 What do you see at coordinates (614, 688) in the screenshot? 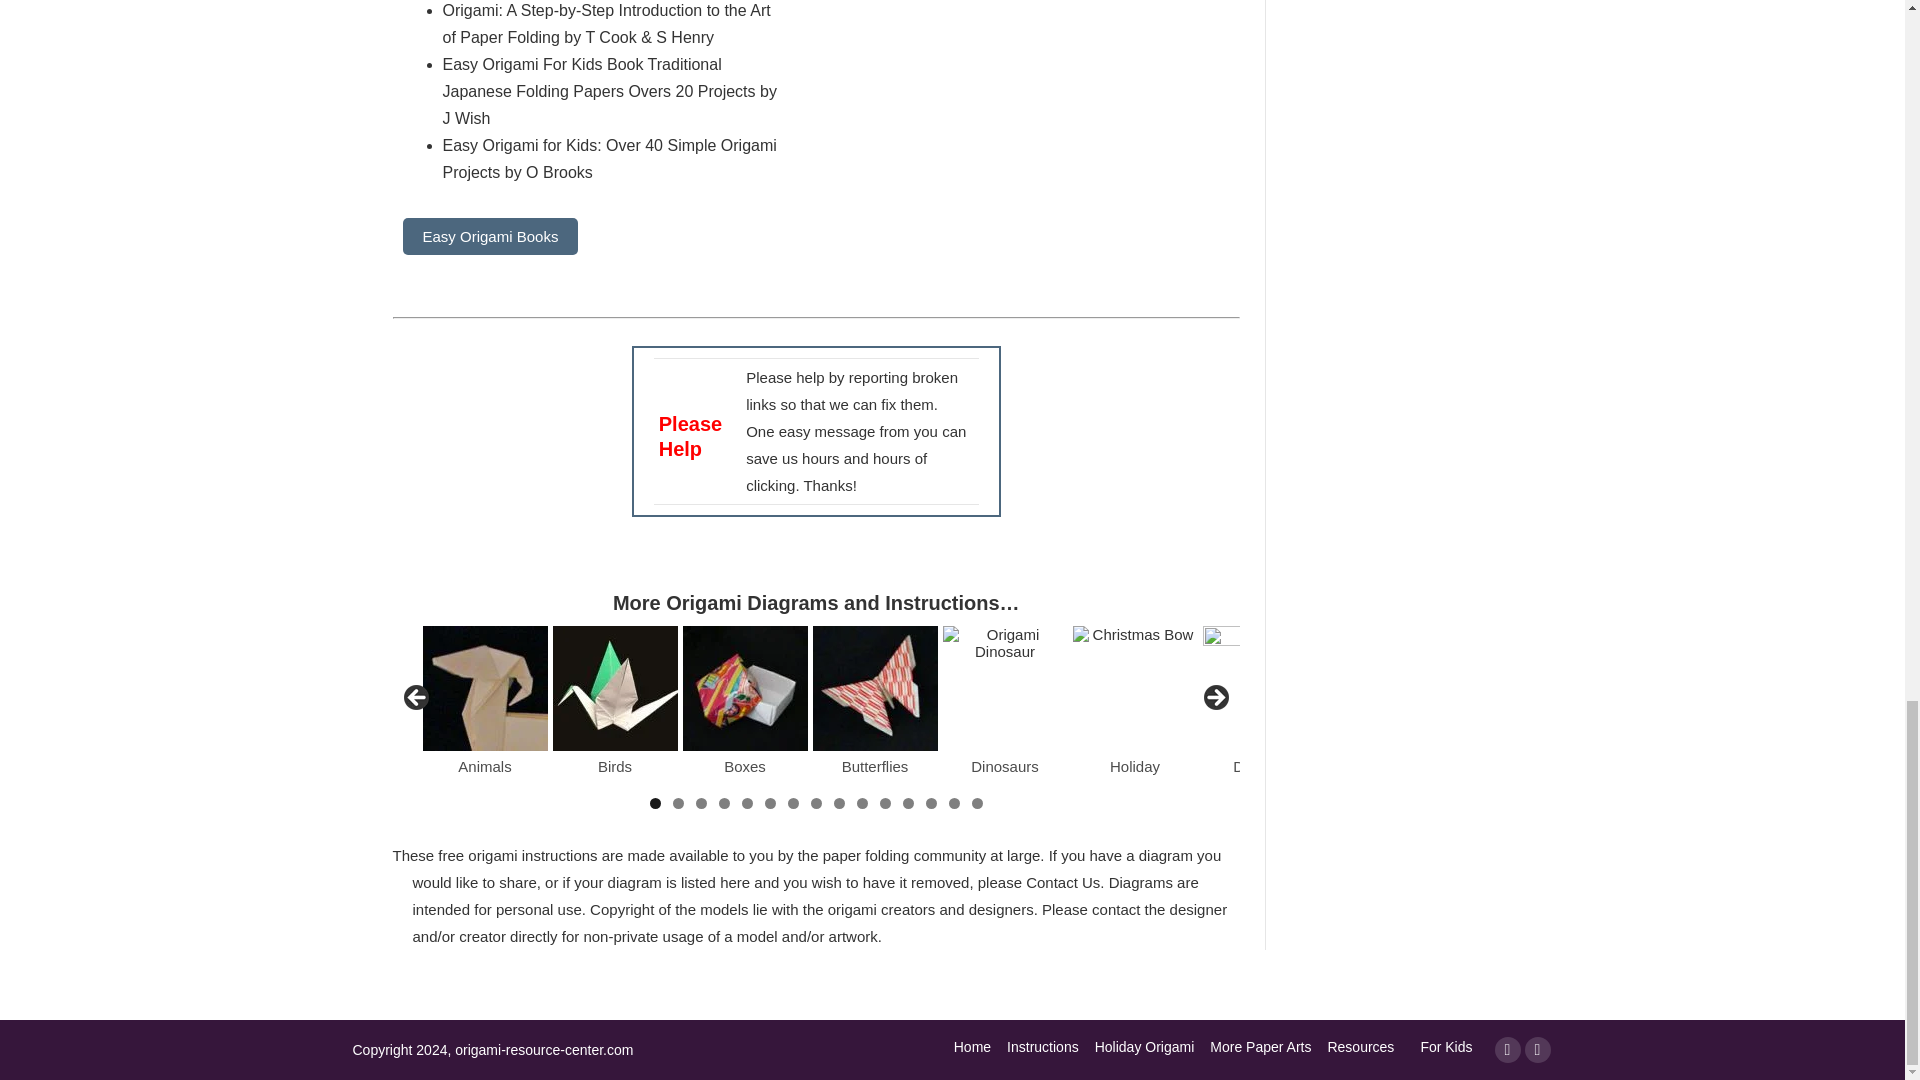
I see `Origami Diagrams` at bounding box center [614, 688].